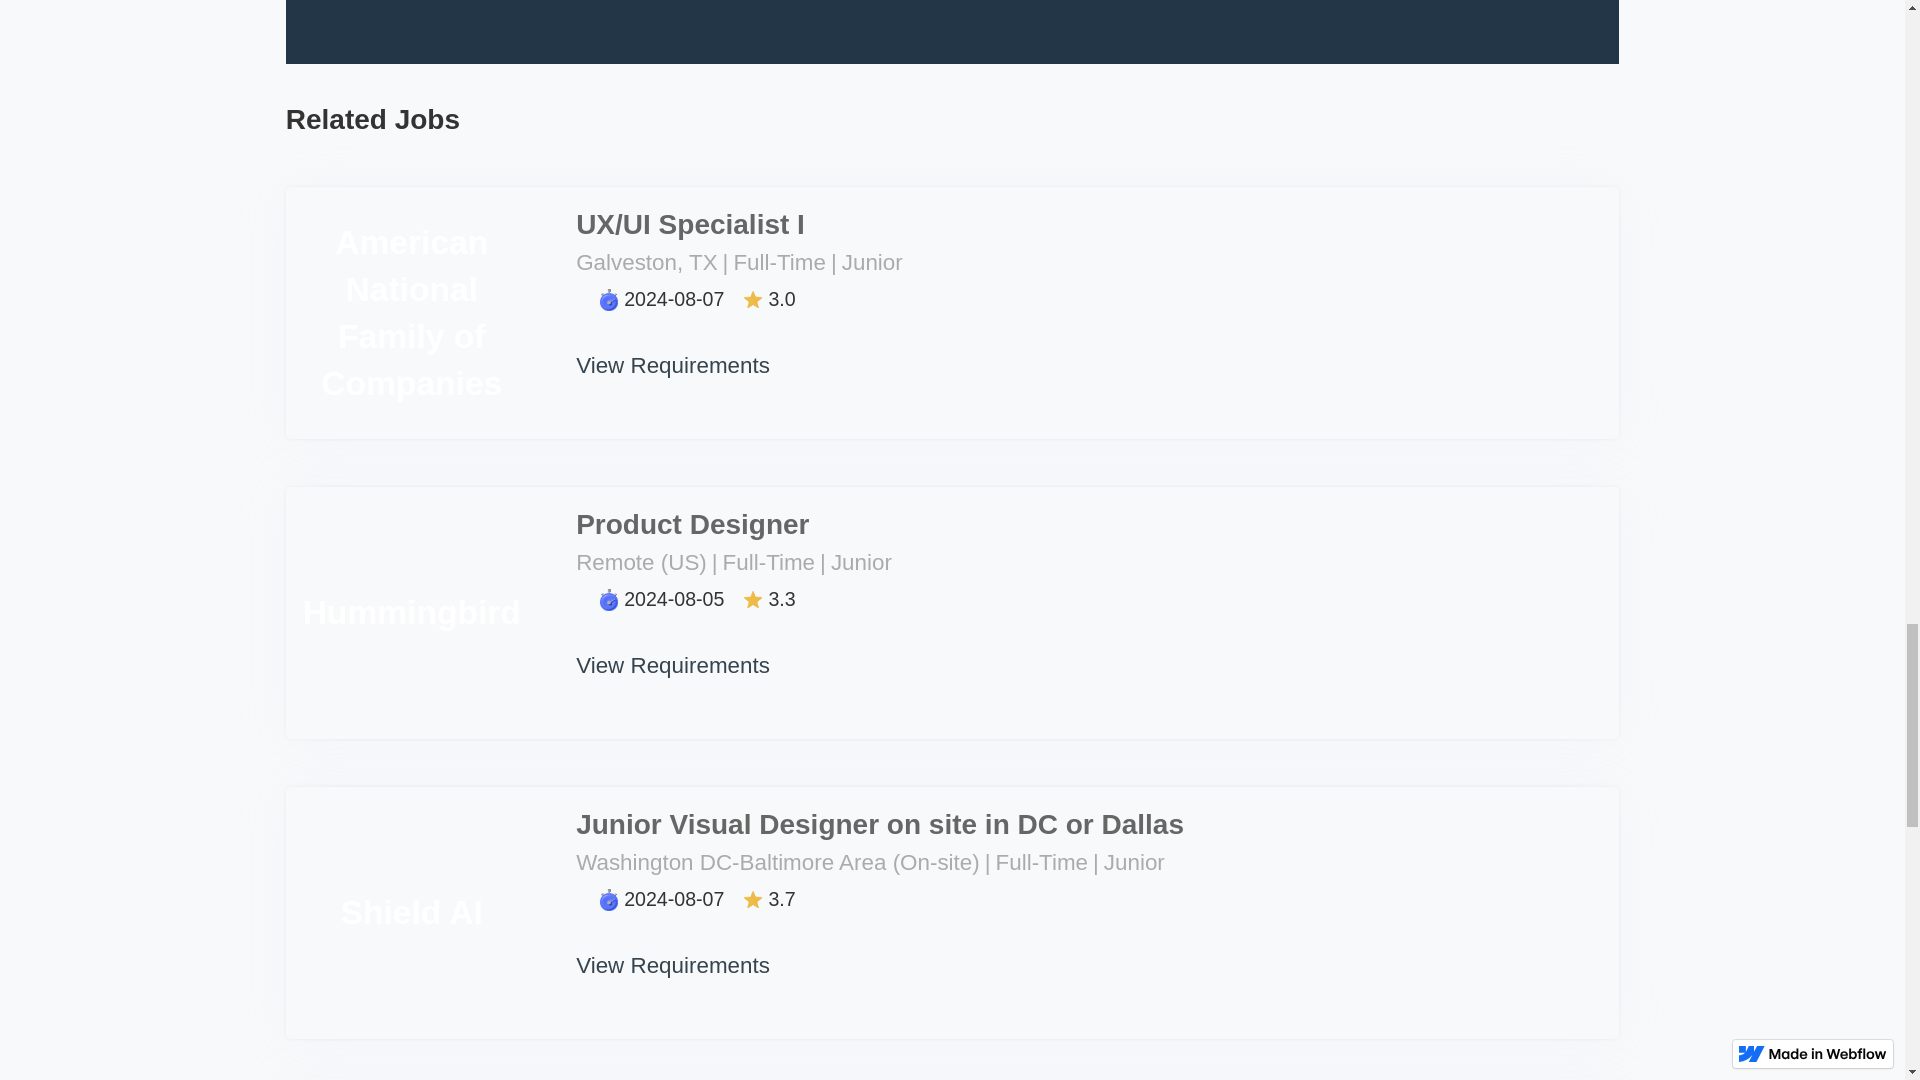 The width and height of the screenshot is (1920, 1080). What do you see at coordinates (412, 912) in the screenshot?
I see `Shield AI` at bounding box center [412, 912].